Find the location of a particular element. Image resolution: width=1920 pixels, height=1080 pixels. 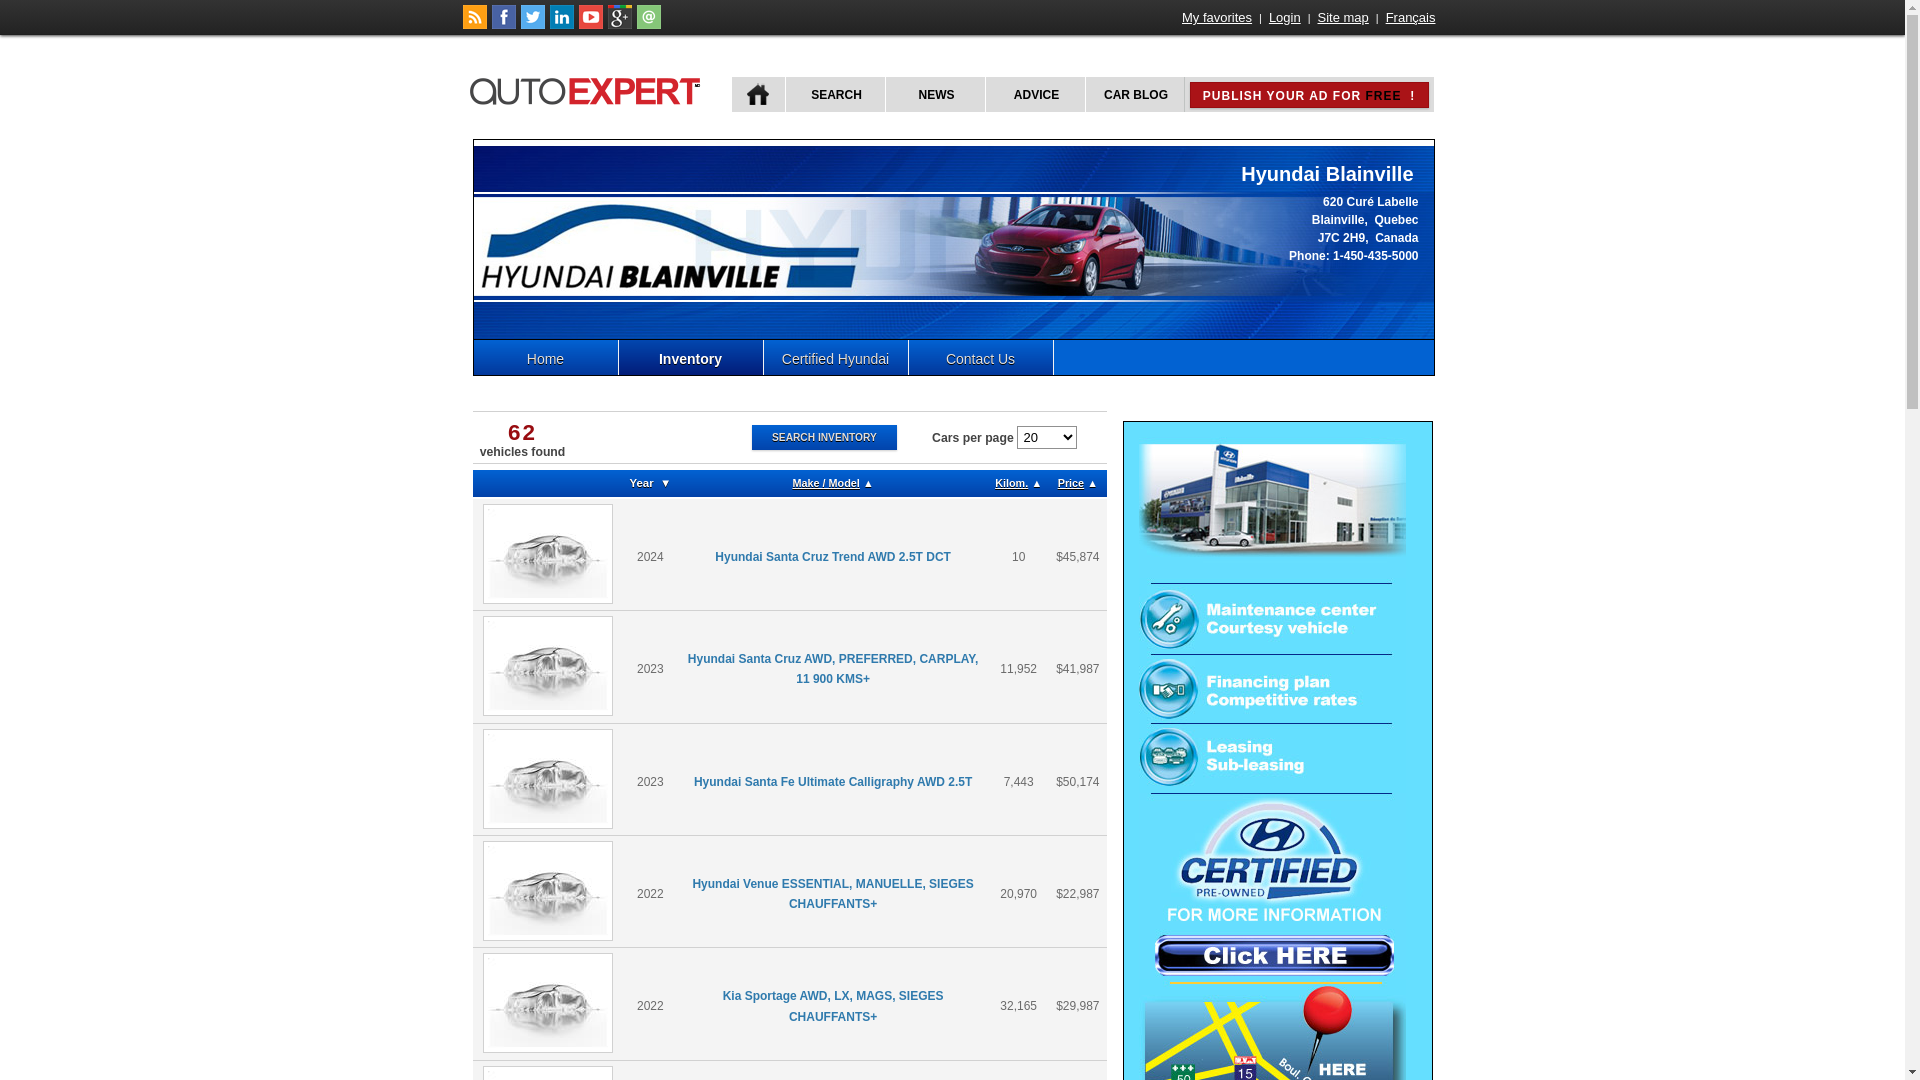

Make / Model is located at coordinates (826, 484).